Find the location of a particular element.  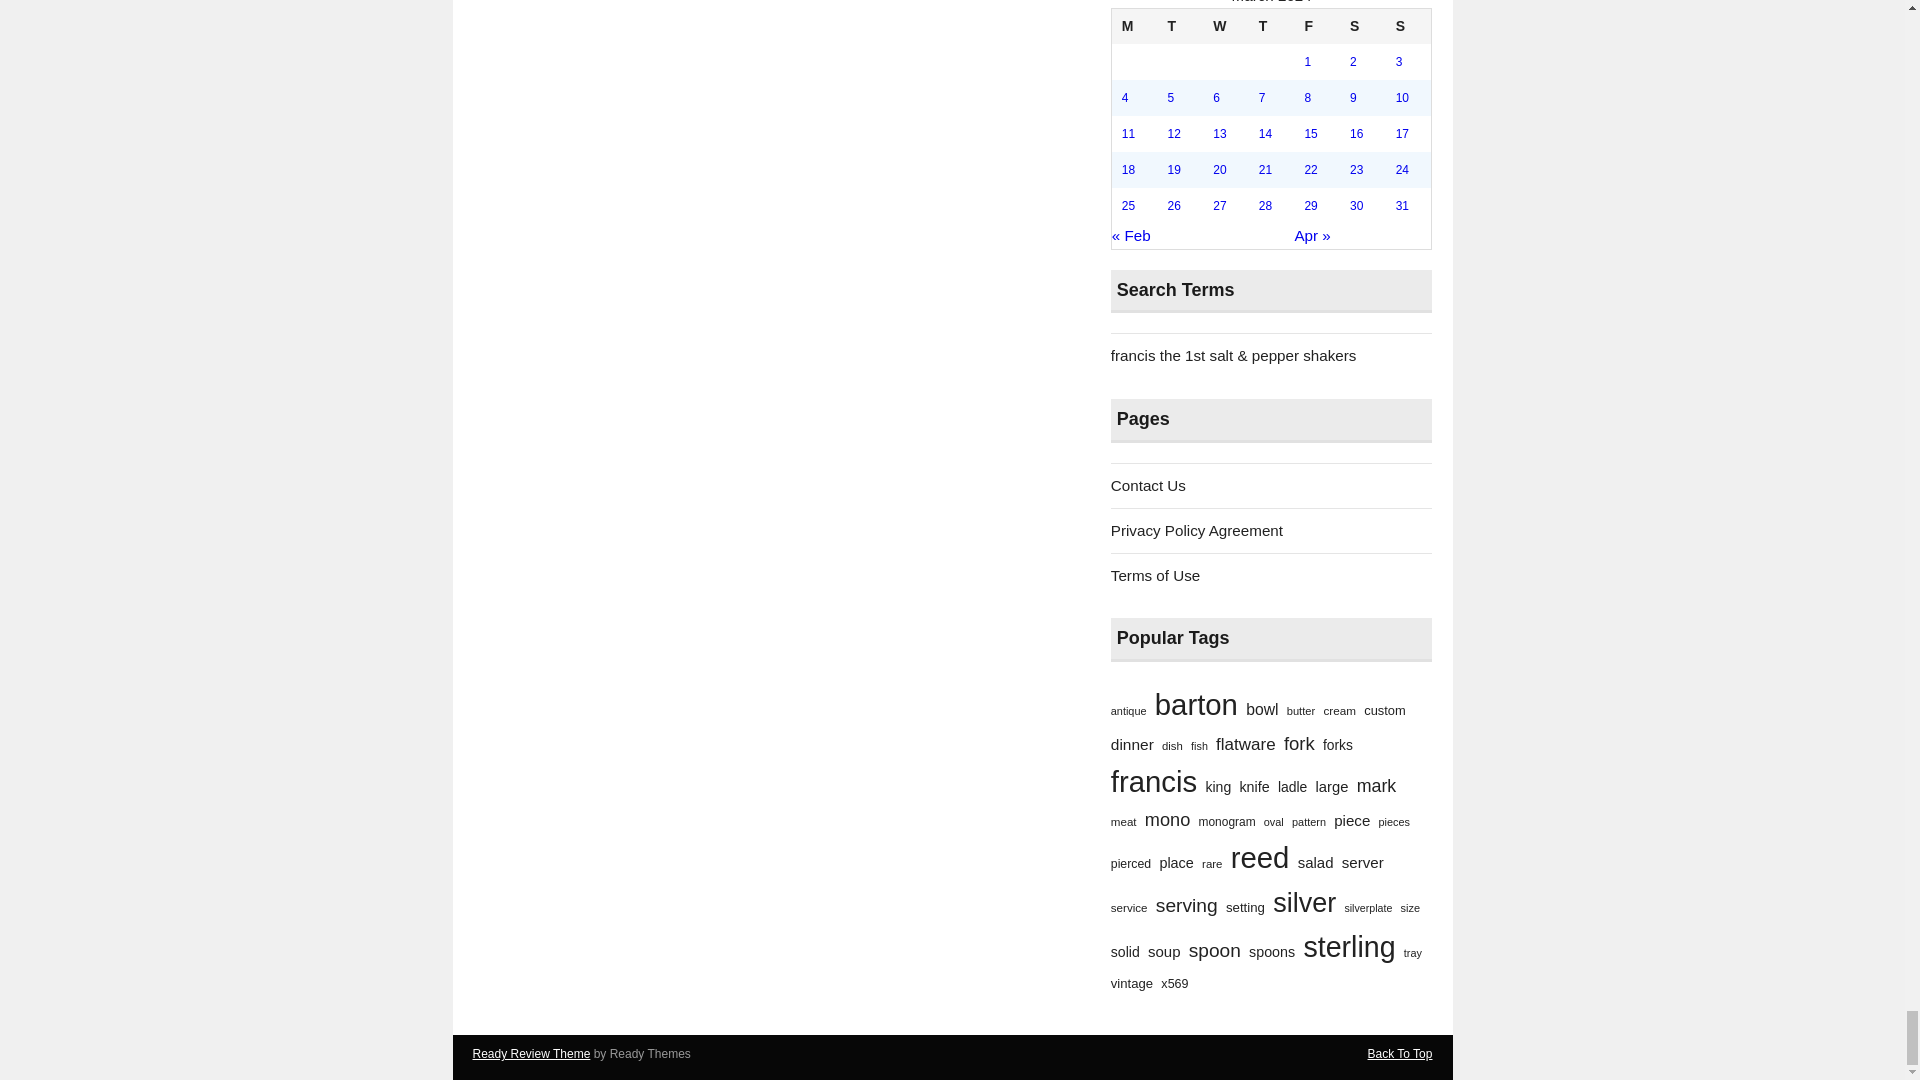

Friday is located at coordinates (1317, 26).